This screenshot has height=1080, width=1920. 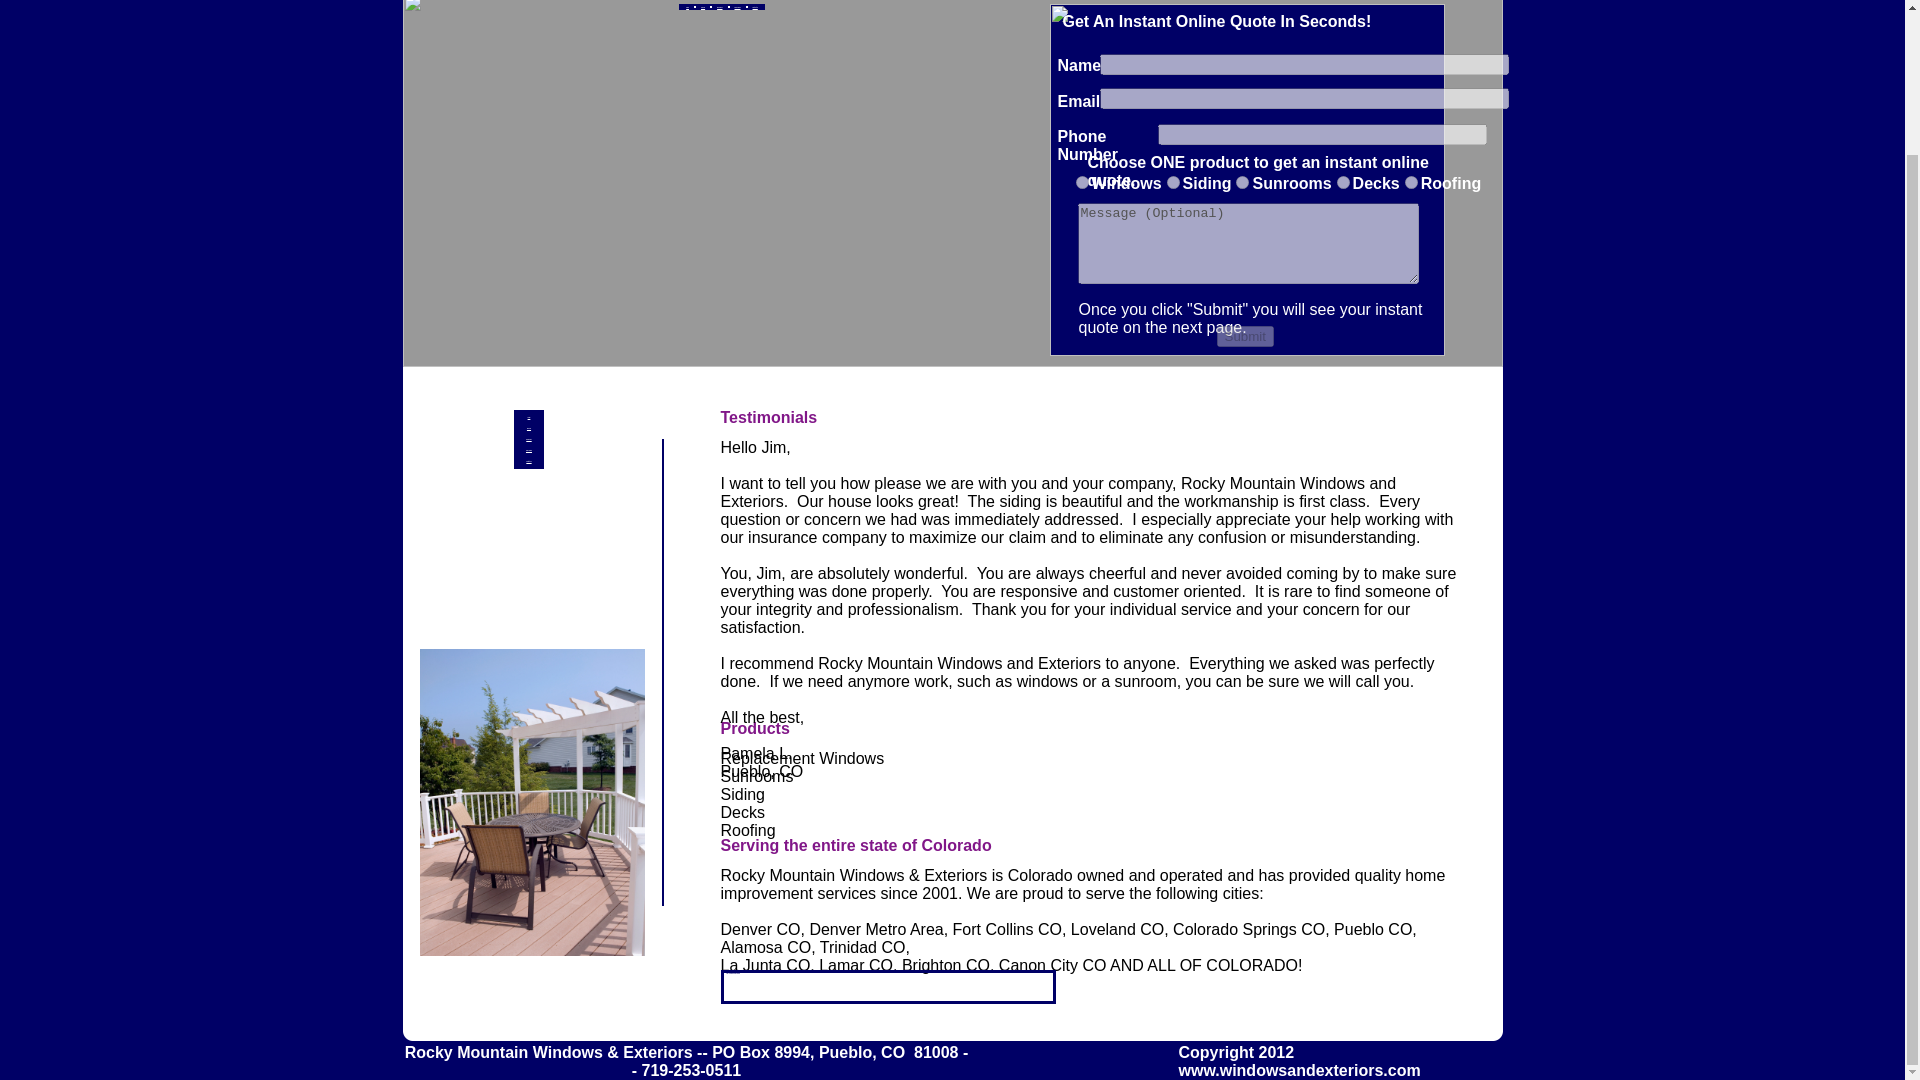 What do you see at coordinates (528, 417) in the screenshot?
I see `Home` at bounding box center [528, 417].